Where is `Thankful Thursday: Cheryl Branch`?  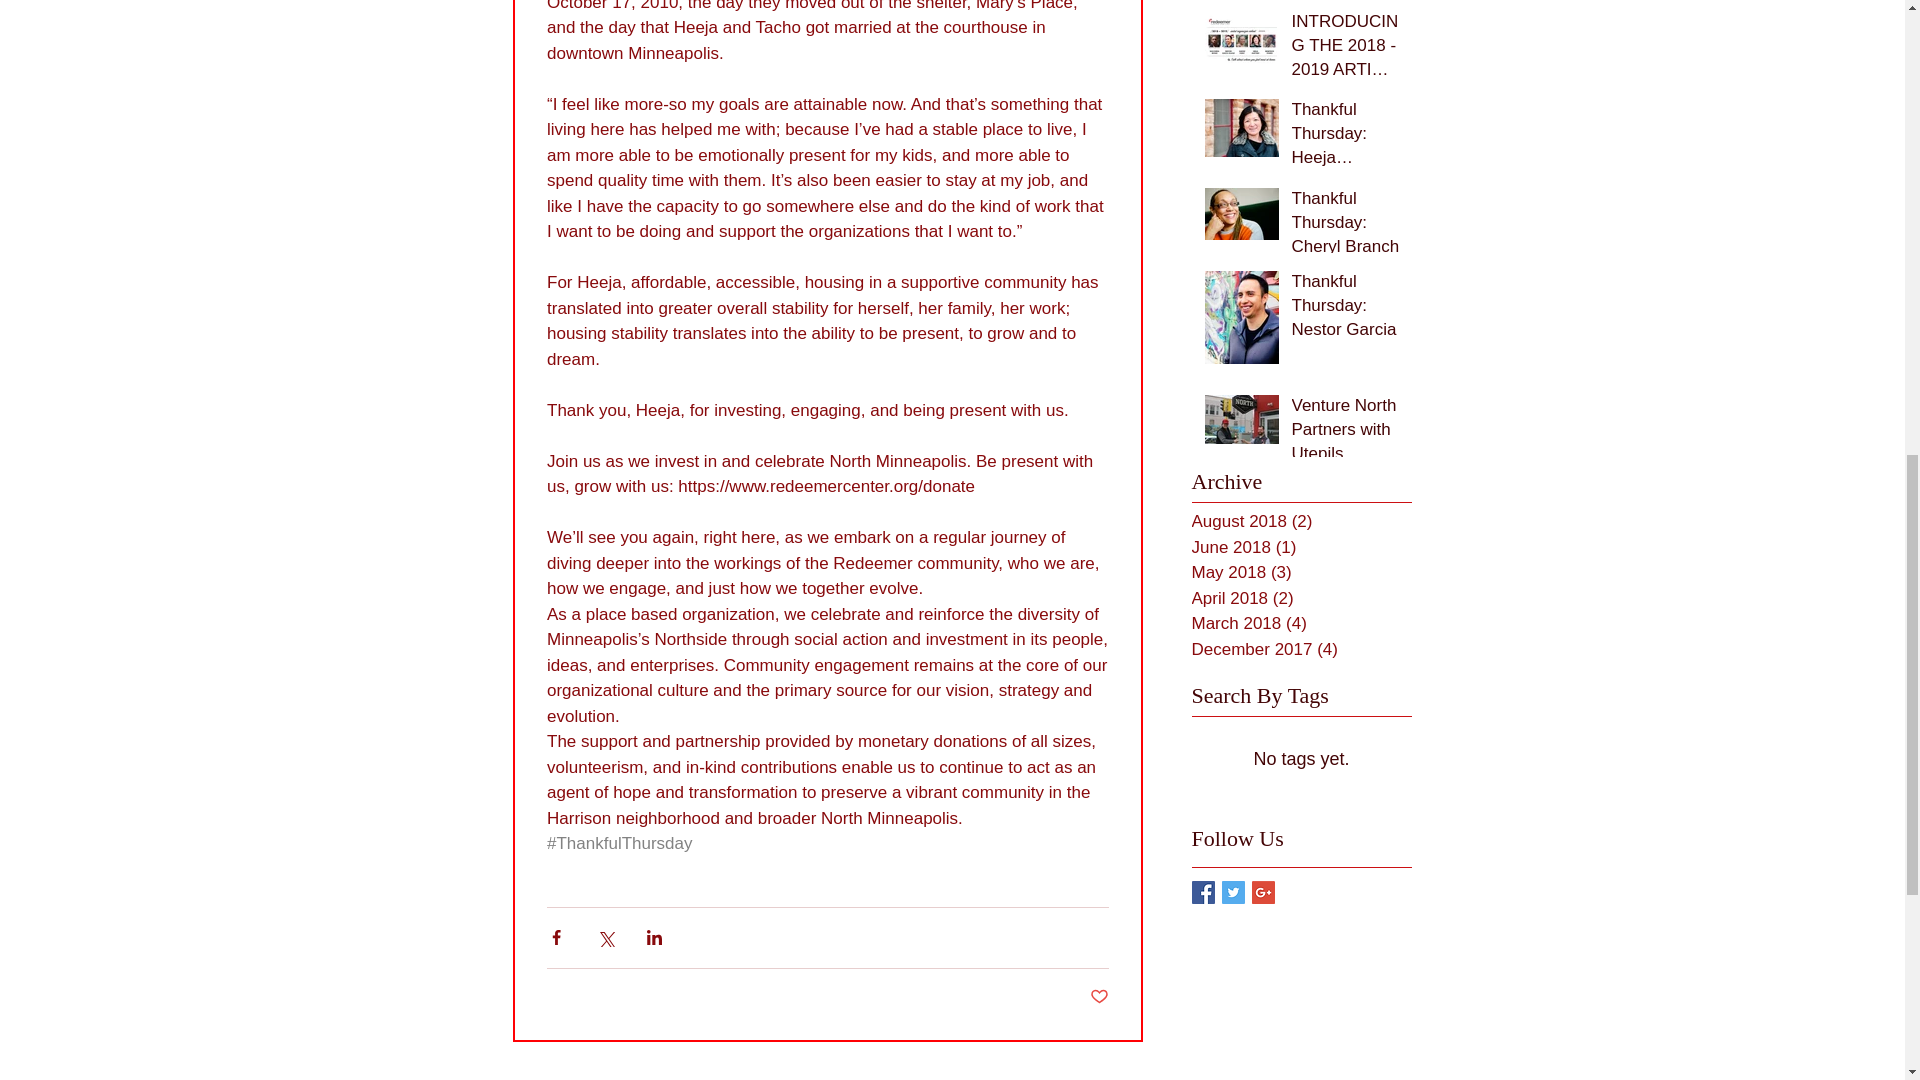 Thankful Thursday: Cheryl Branch is located at coordinates (1346, 226).